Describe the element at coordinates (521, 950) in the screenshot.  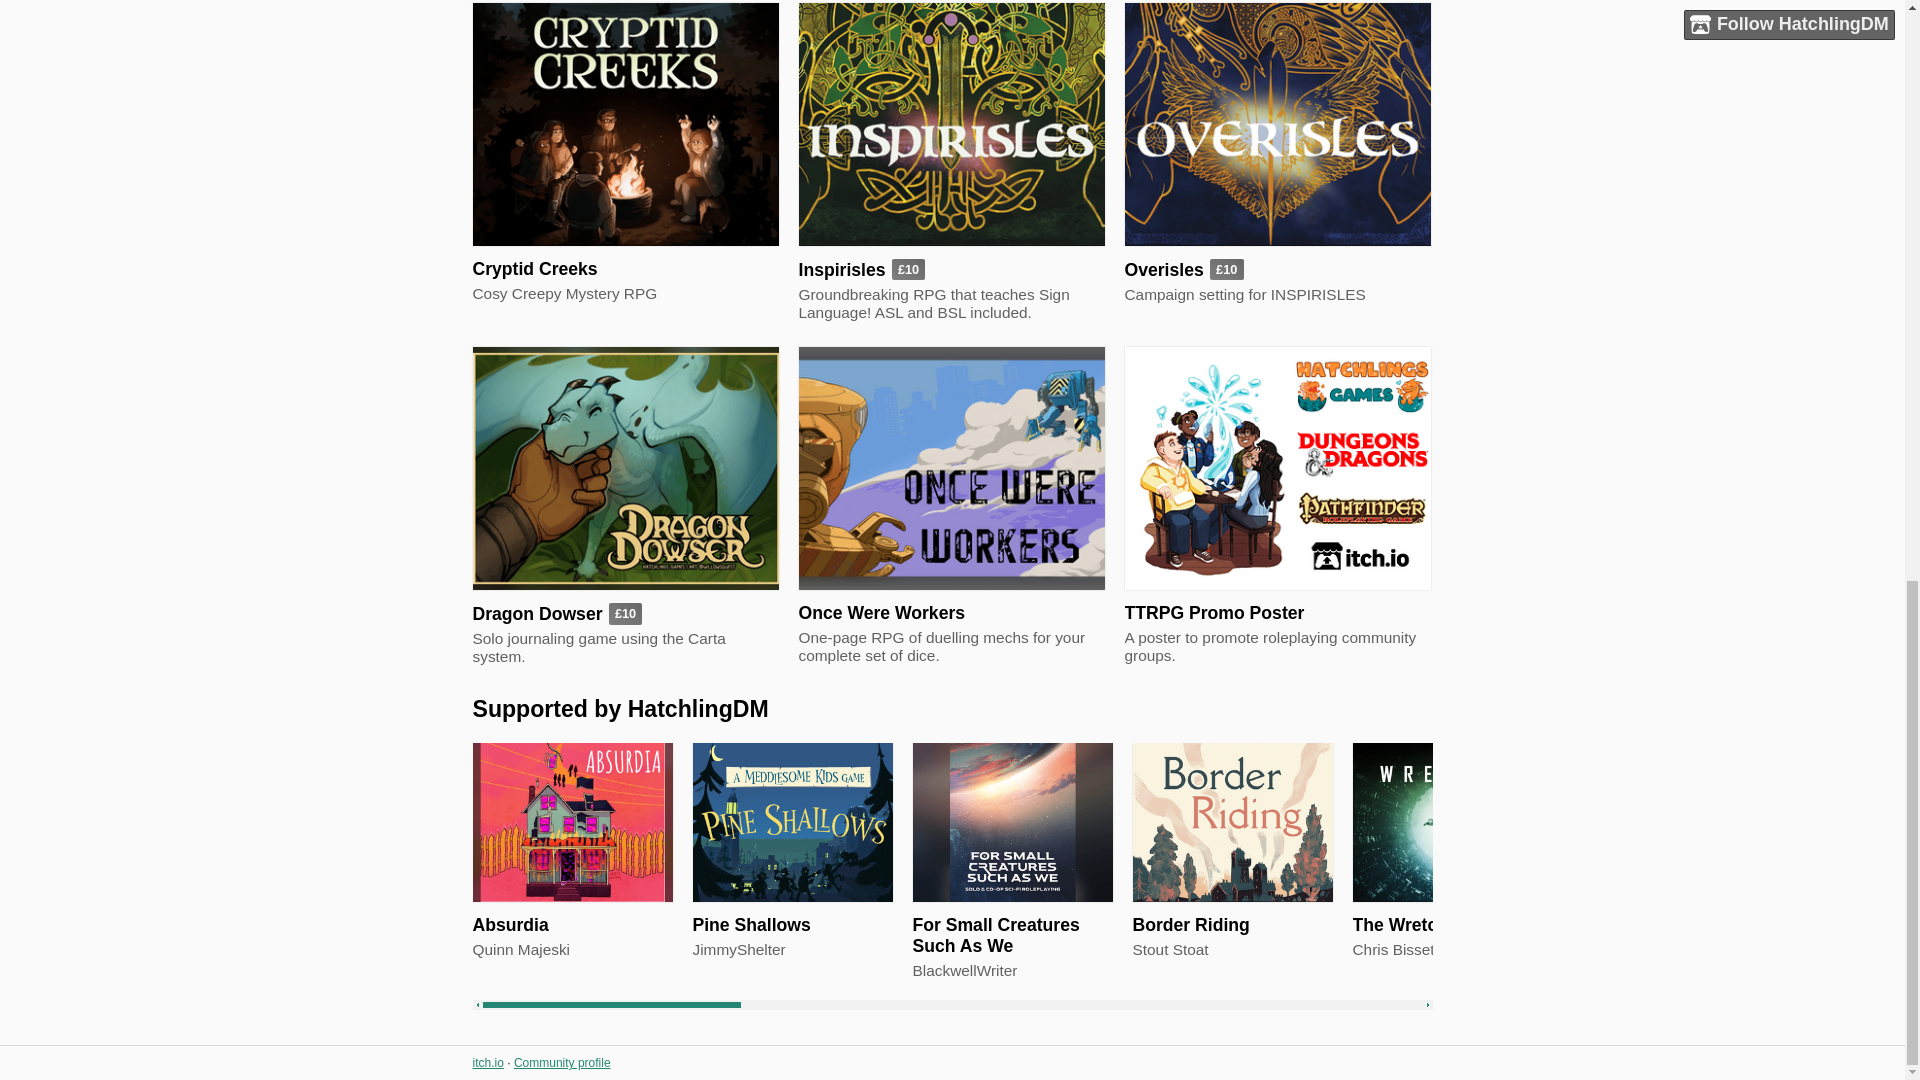
I see `Quinn Majeski` at that location.